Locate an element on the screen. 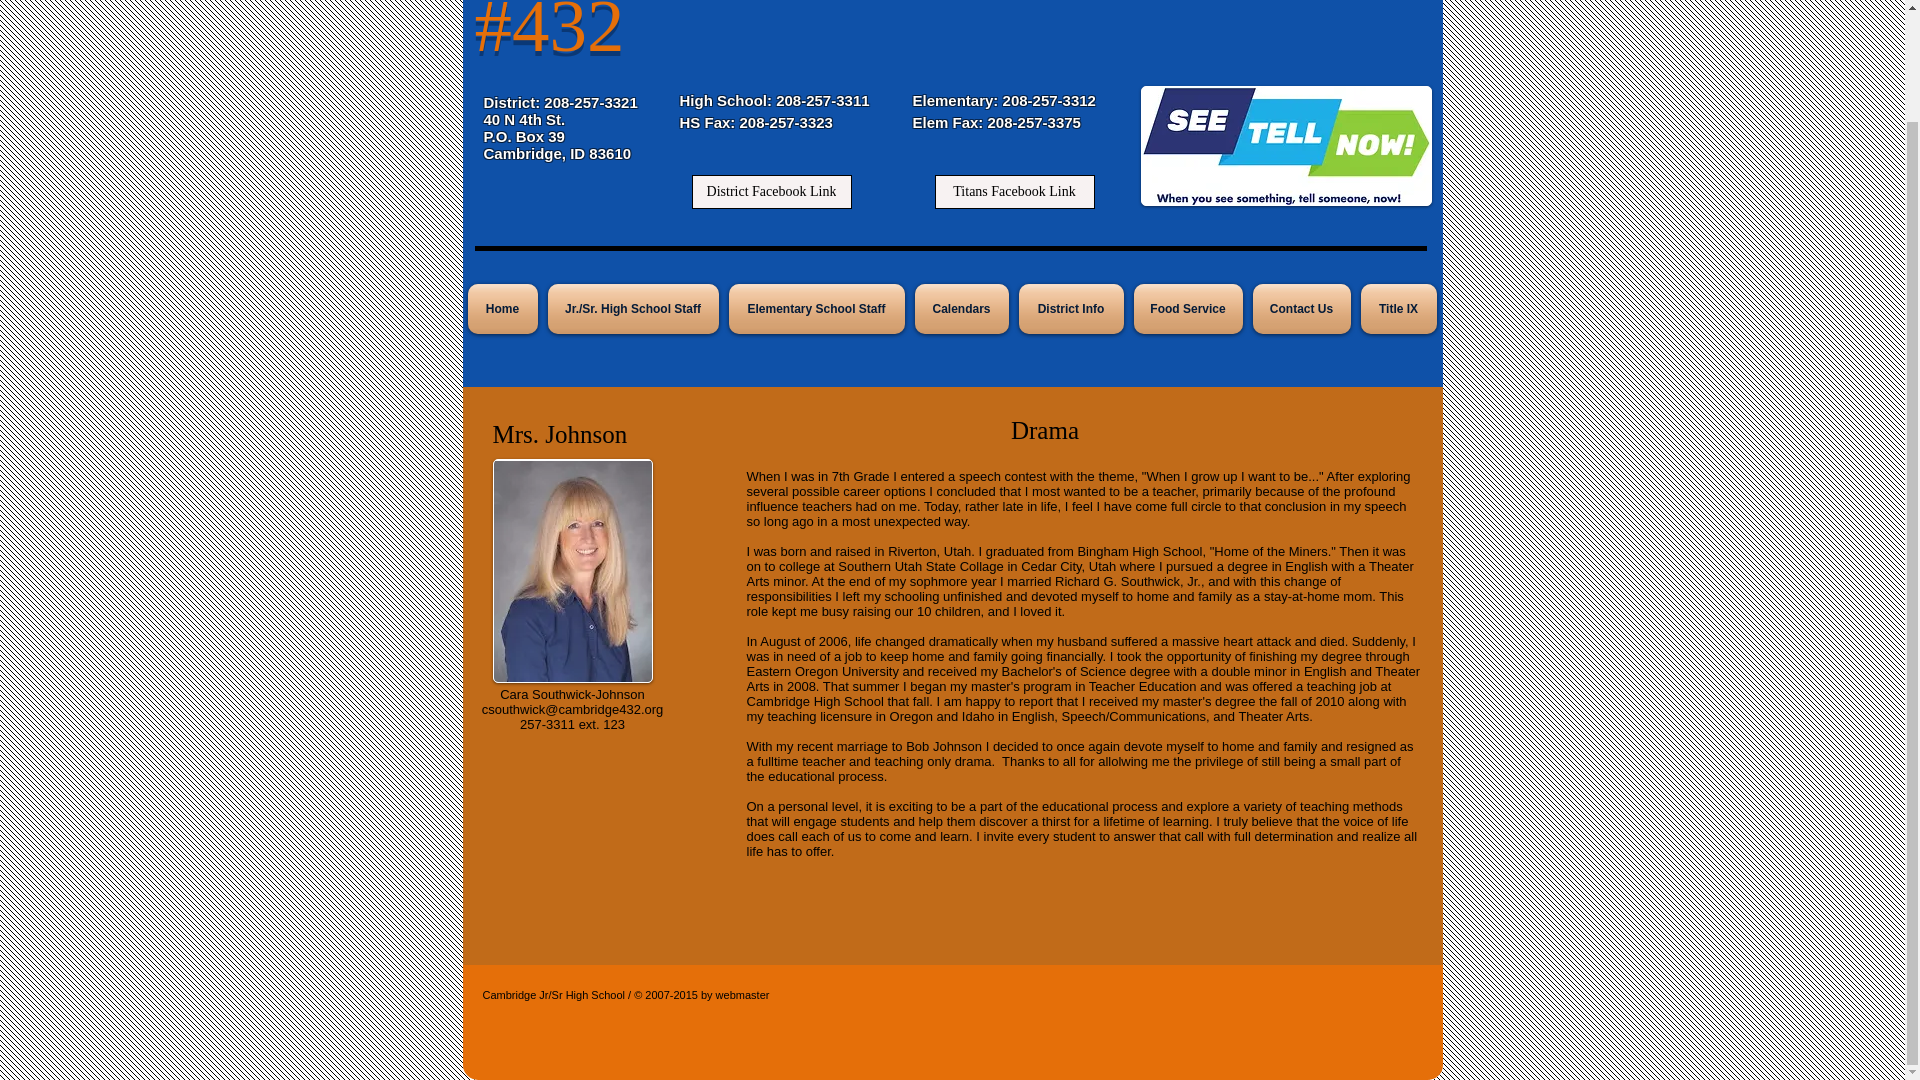 The width and height of the screenshot is (1920, 1080). Contact Us is located at coordinates (1302, 308).